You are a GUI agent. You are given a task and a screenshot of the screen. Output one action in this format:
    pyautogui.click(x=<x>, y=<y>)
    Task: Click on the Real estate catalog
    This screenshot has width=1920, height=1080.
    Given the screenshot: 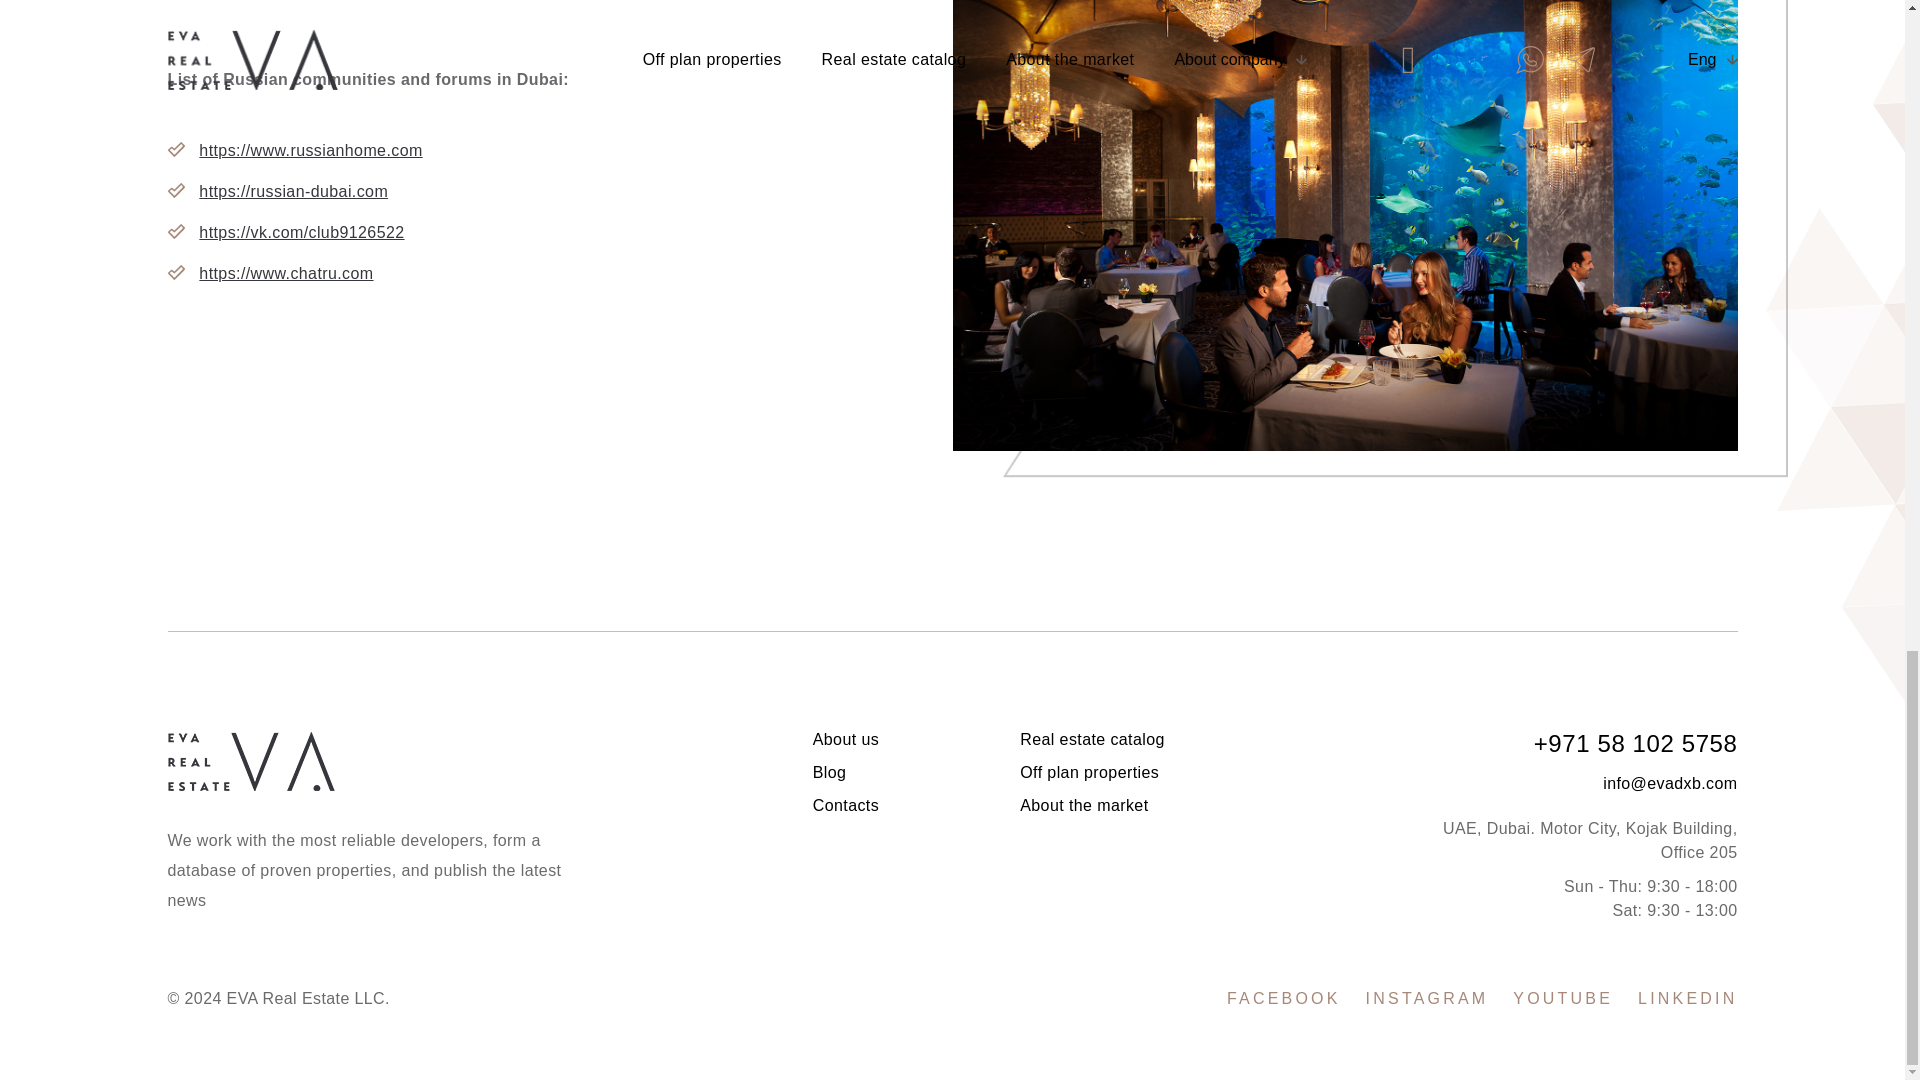 What is the action you would take?
    pyautogui.click(x=1092, y=740)
    